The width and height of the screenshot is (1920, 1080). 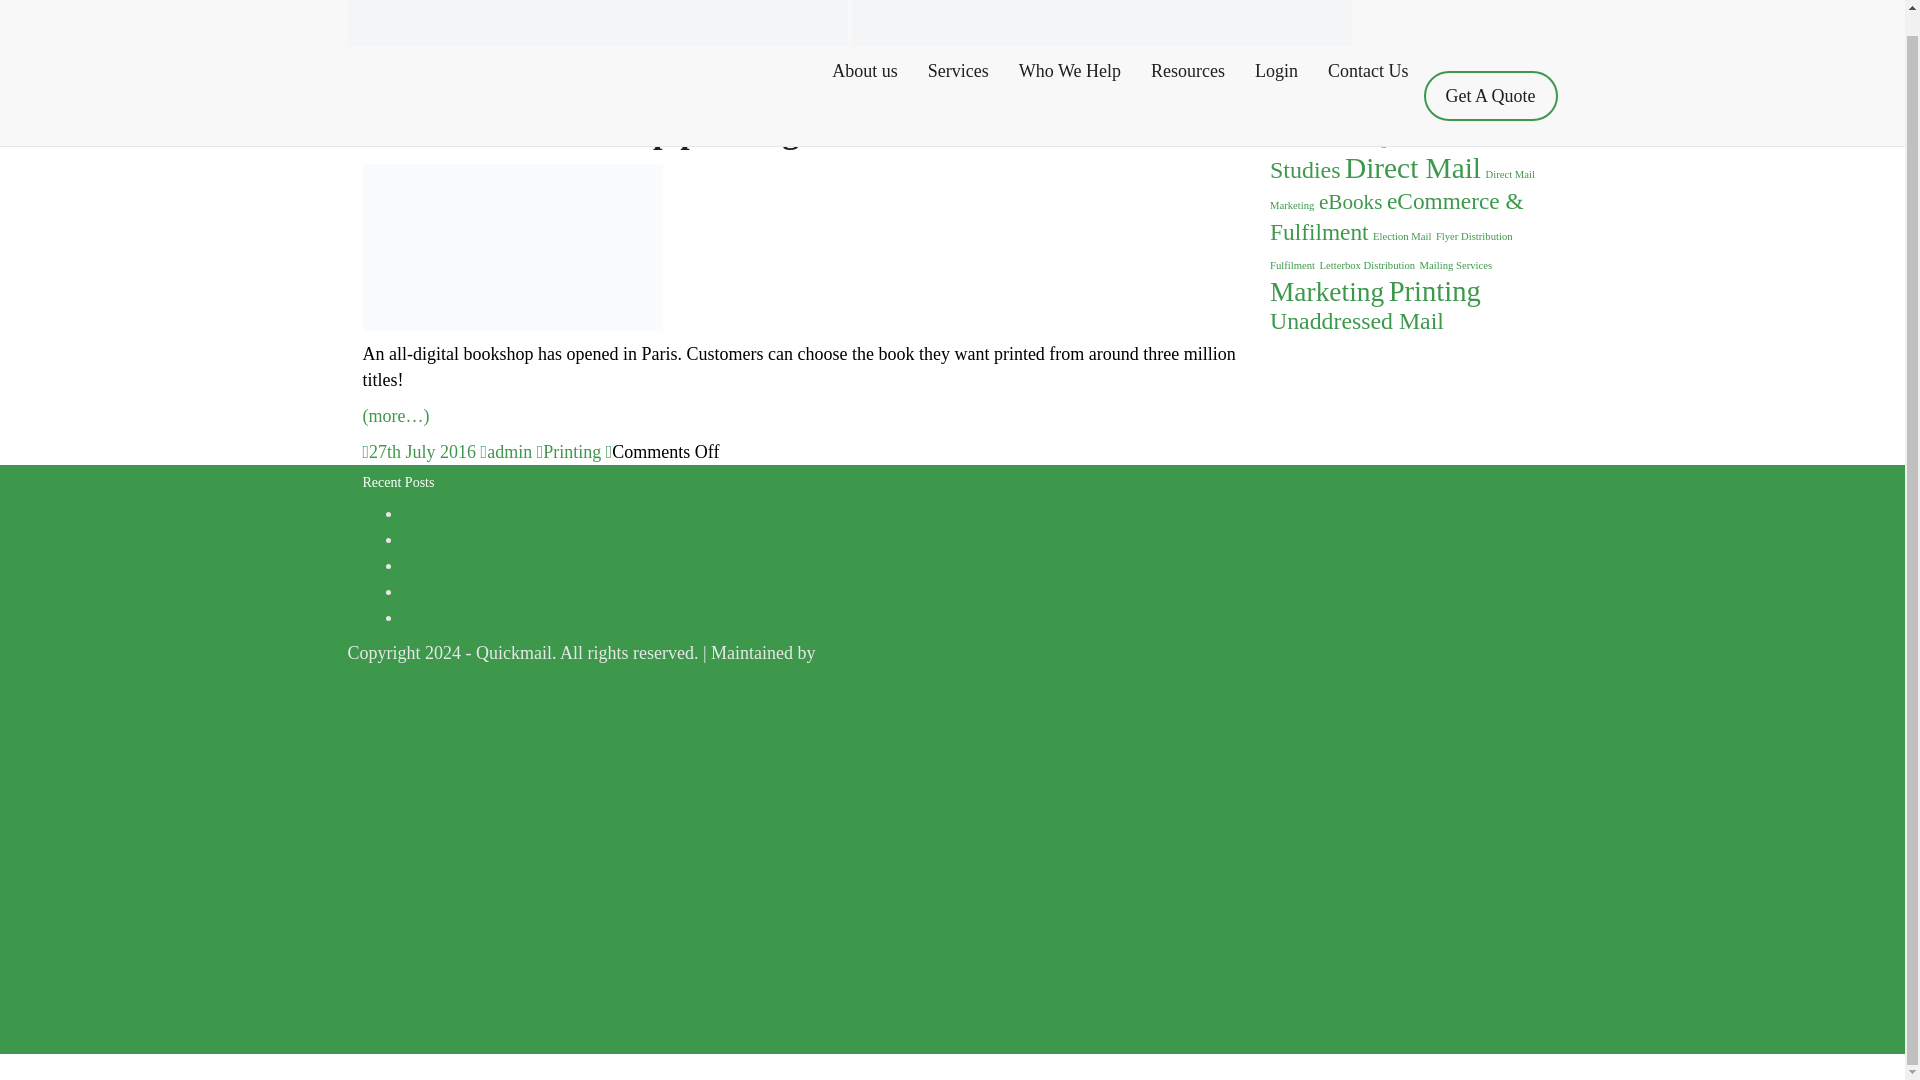 I want to click on Get A Quote, so click(x=1490, y=74).